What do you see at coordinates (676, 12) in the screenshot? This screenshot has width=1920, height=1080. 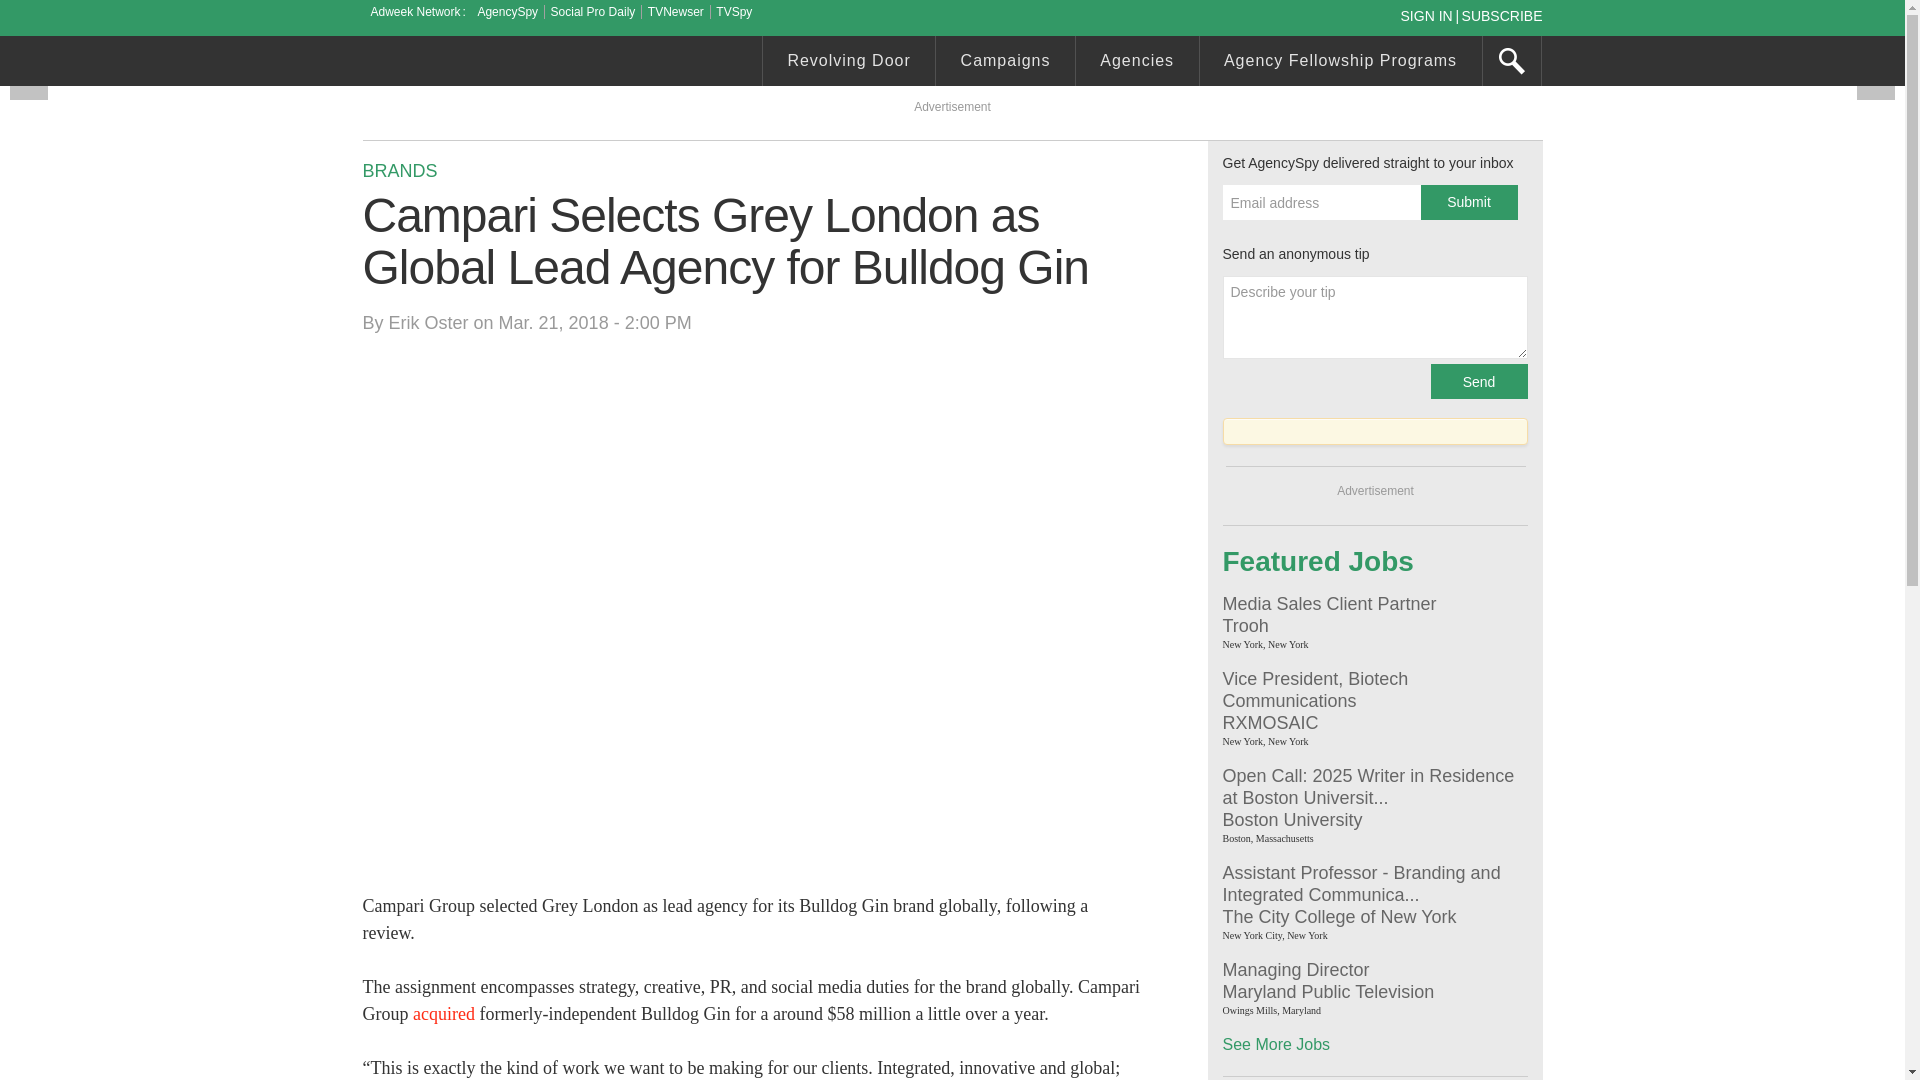 I see `TVNewser` at bounding box center [676, 12].